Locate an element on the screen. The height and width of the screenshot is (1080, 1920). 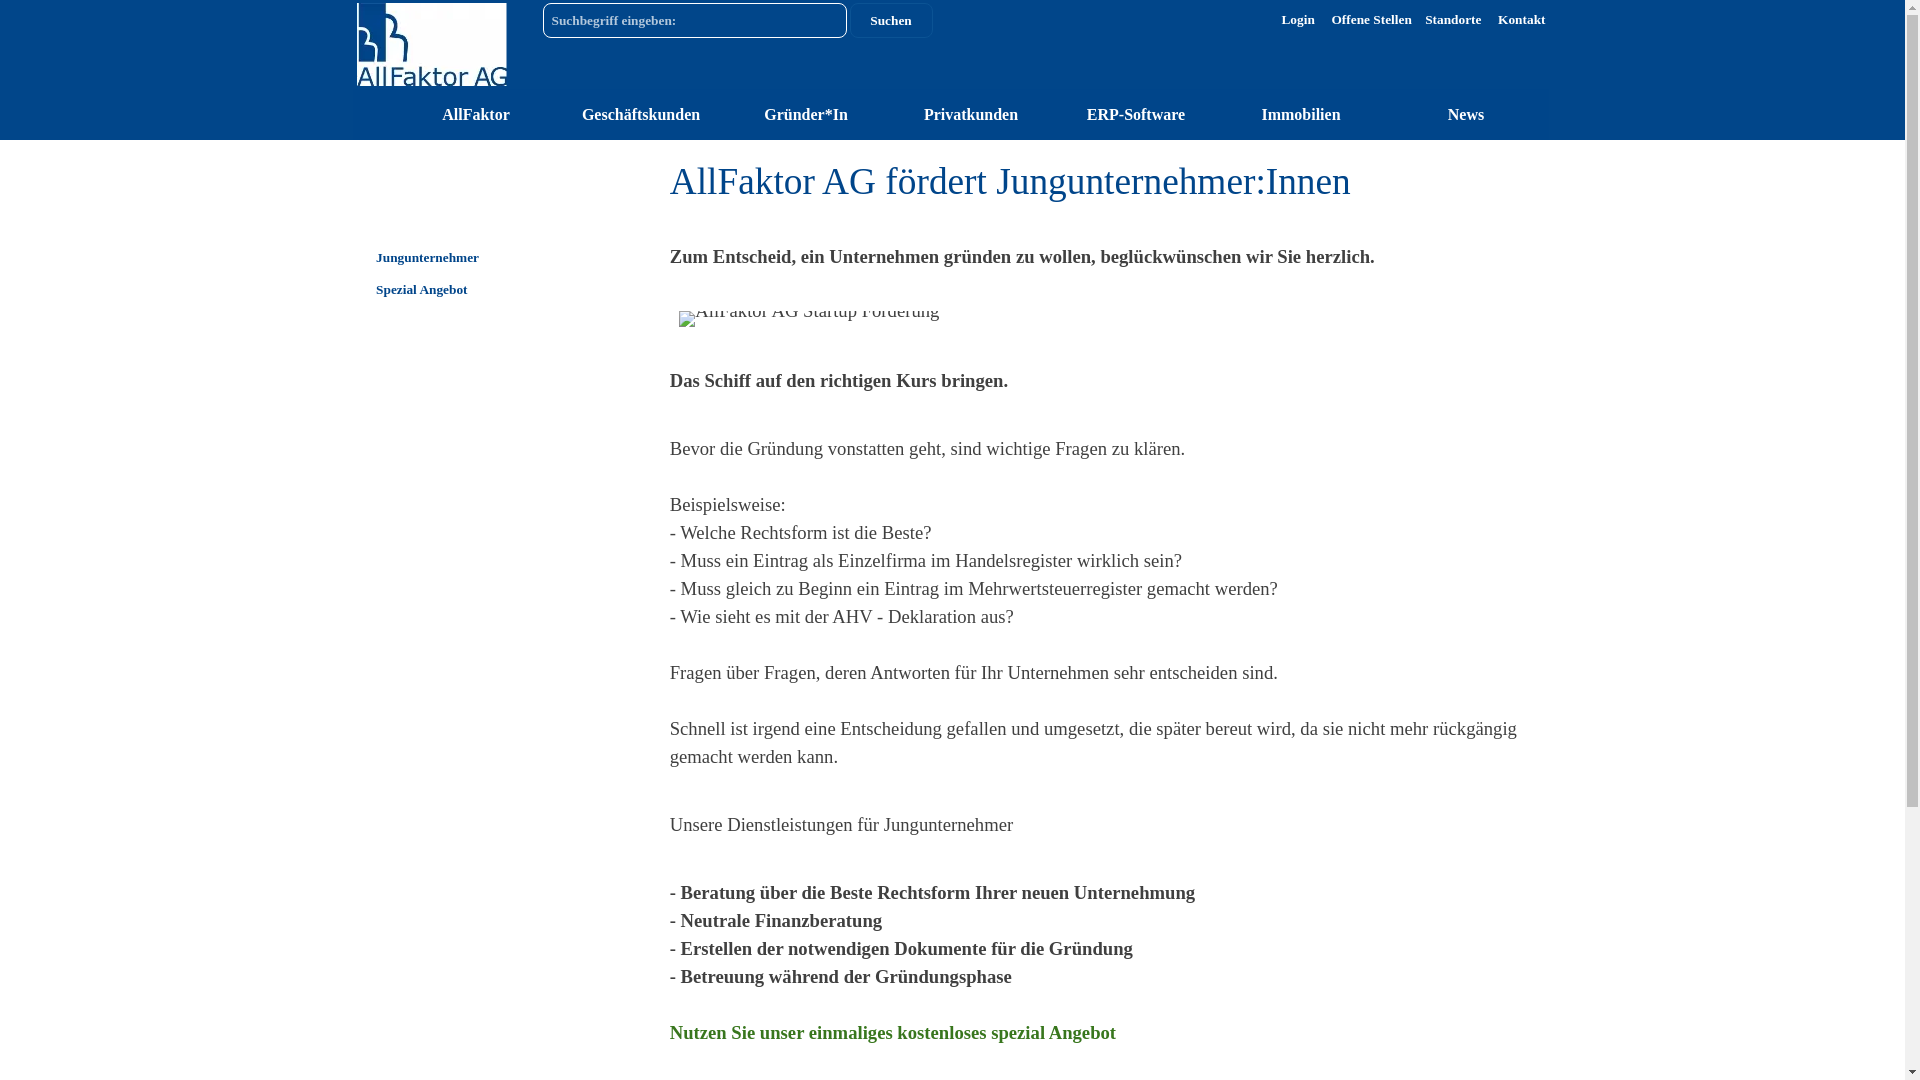
AllFaktor is located at coordinates (476, 114).